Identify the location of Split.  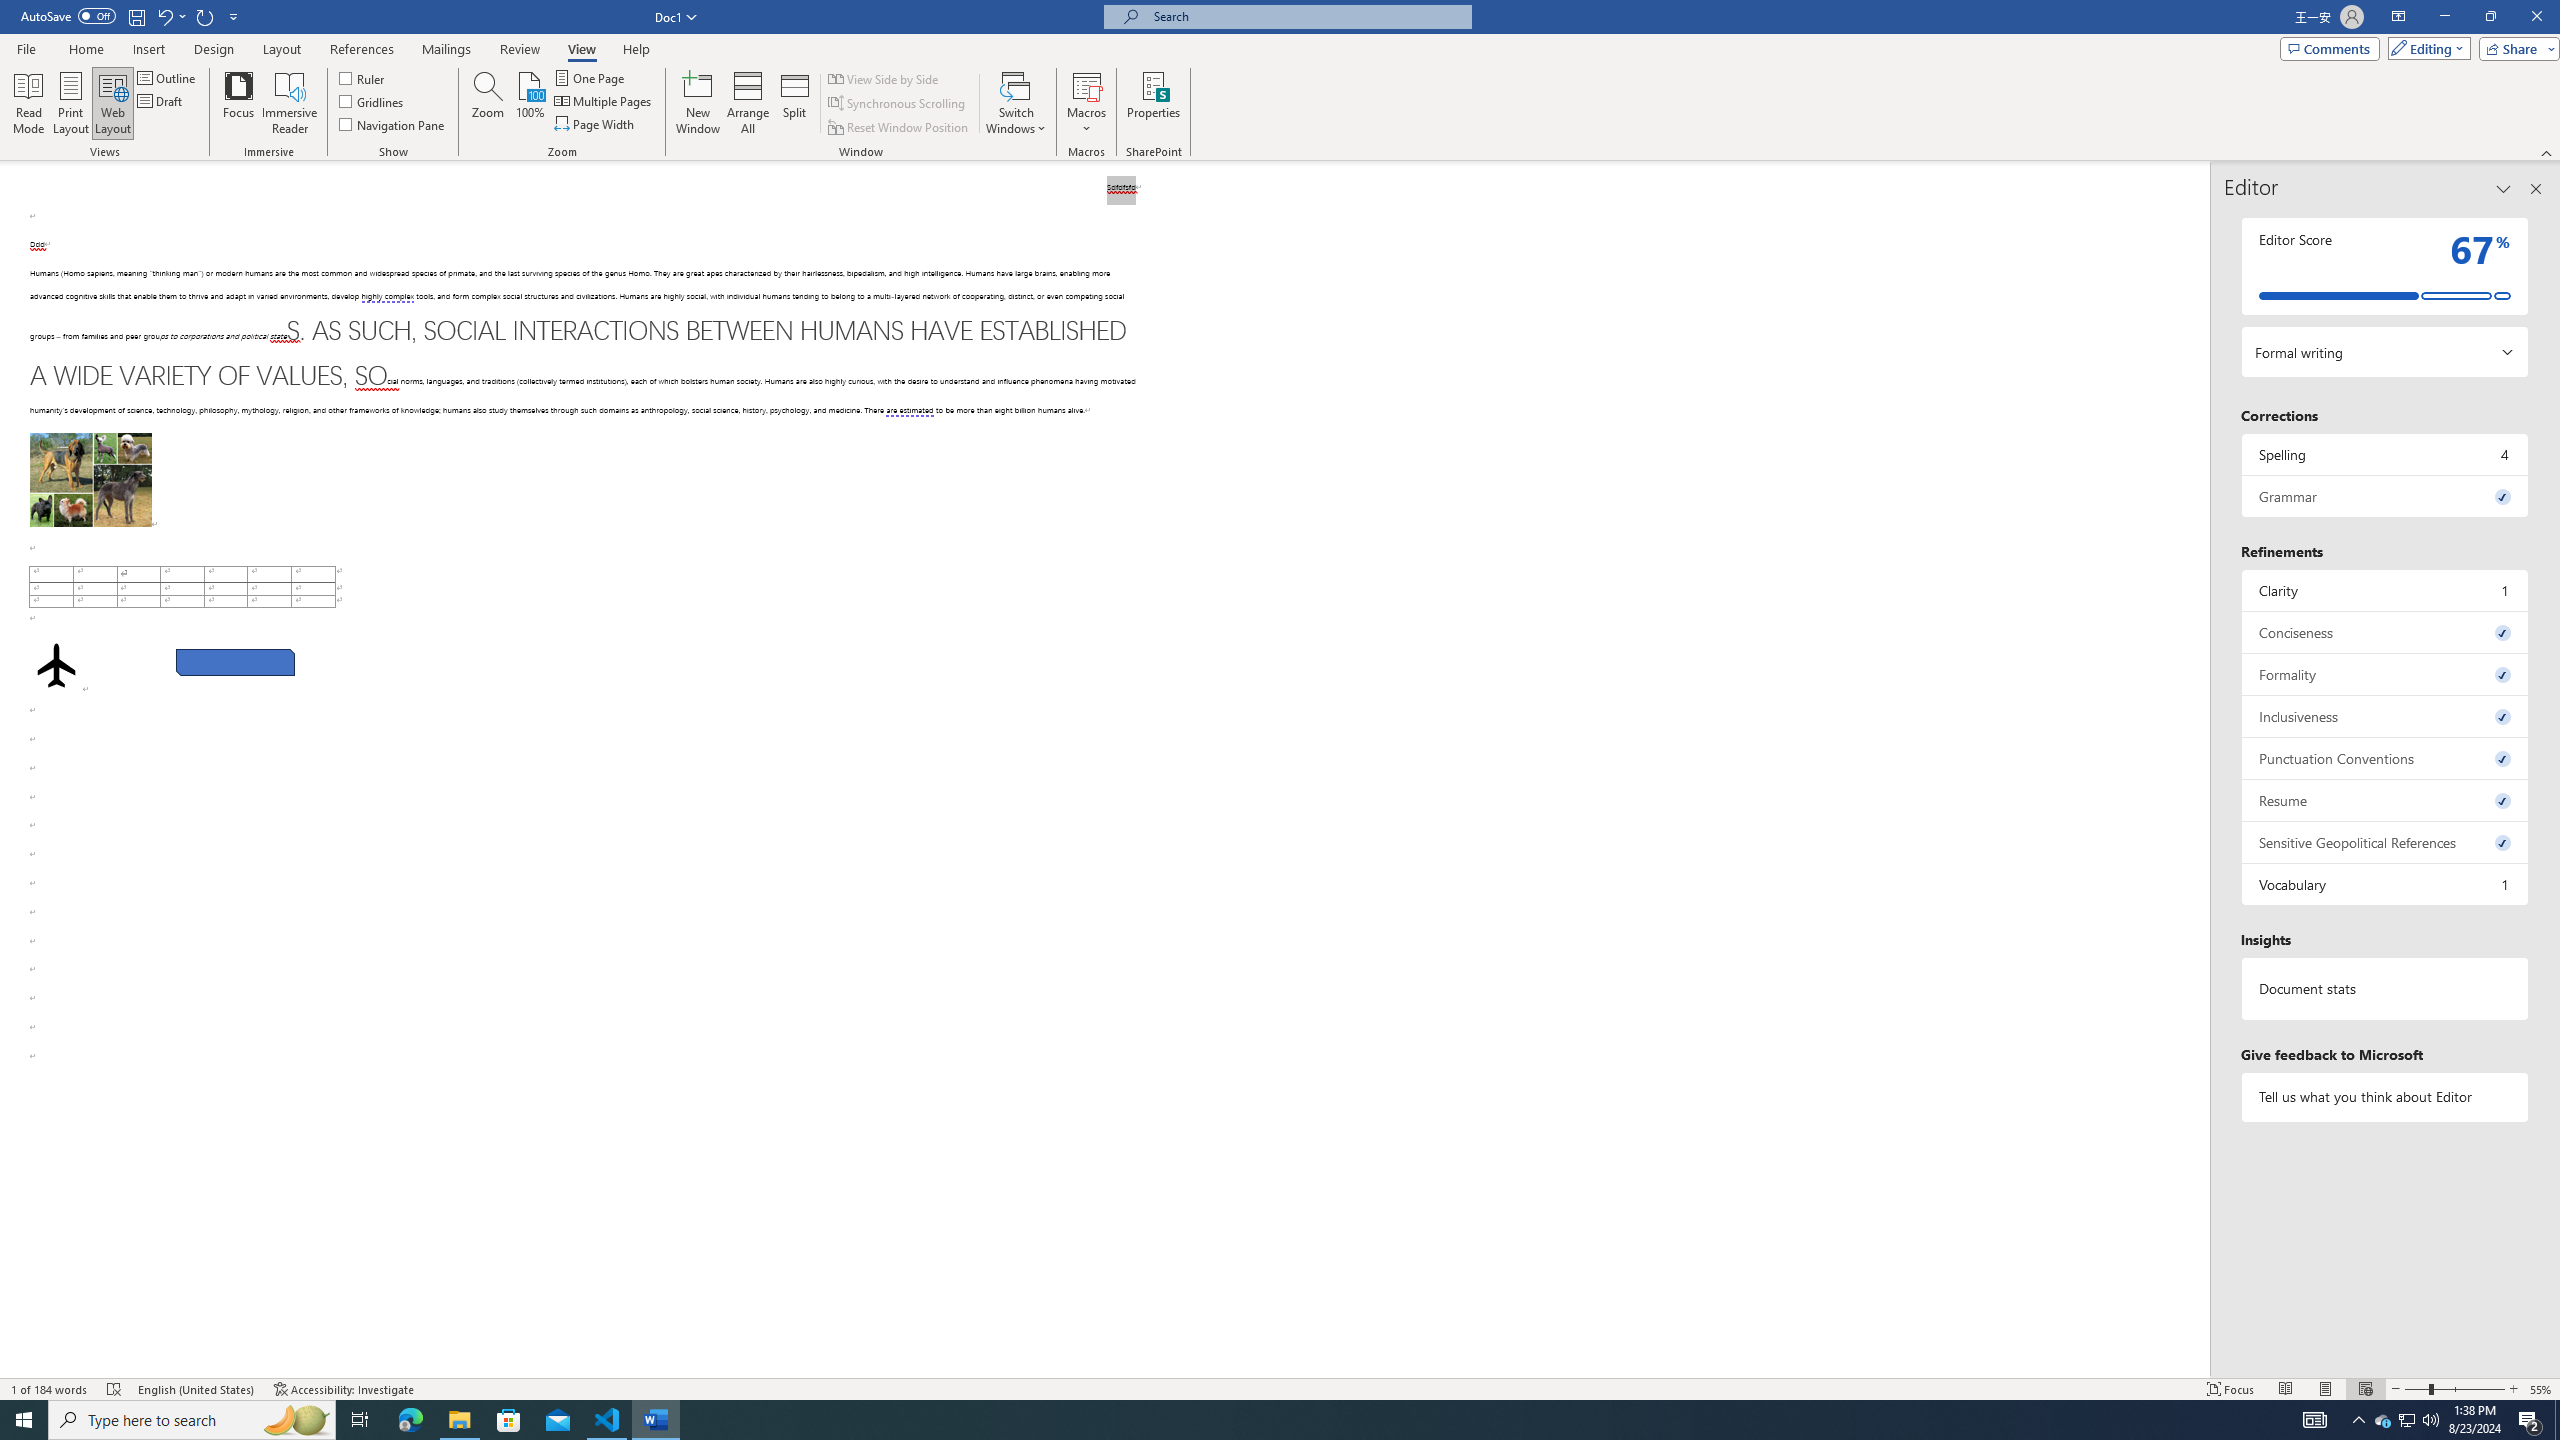
(794, 103).